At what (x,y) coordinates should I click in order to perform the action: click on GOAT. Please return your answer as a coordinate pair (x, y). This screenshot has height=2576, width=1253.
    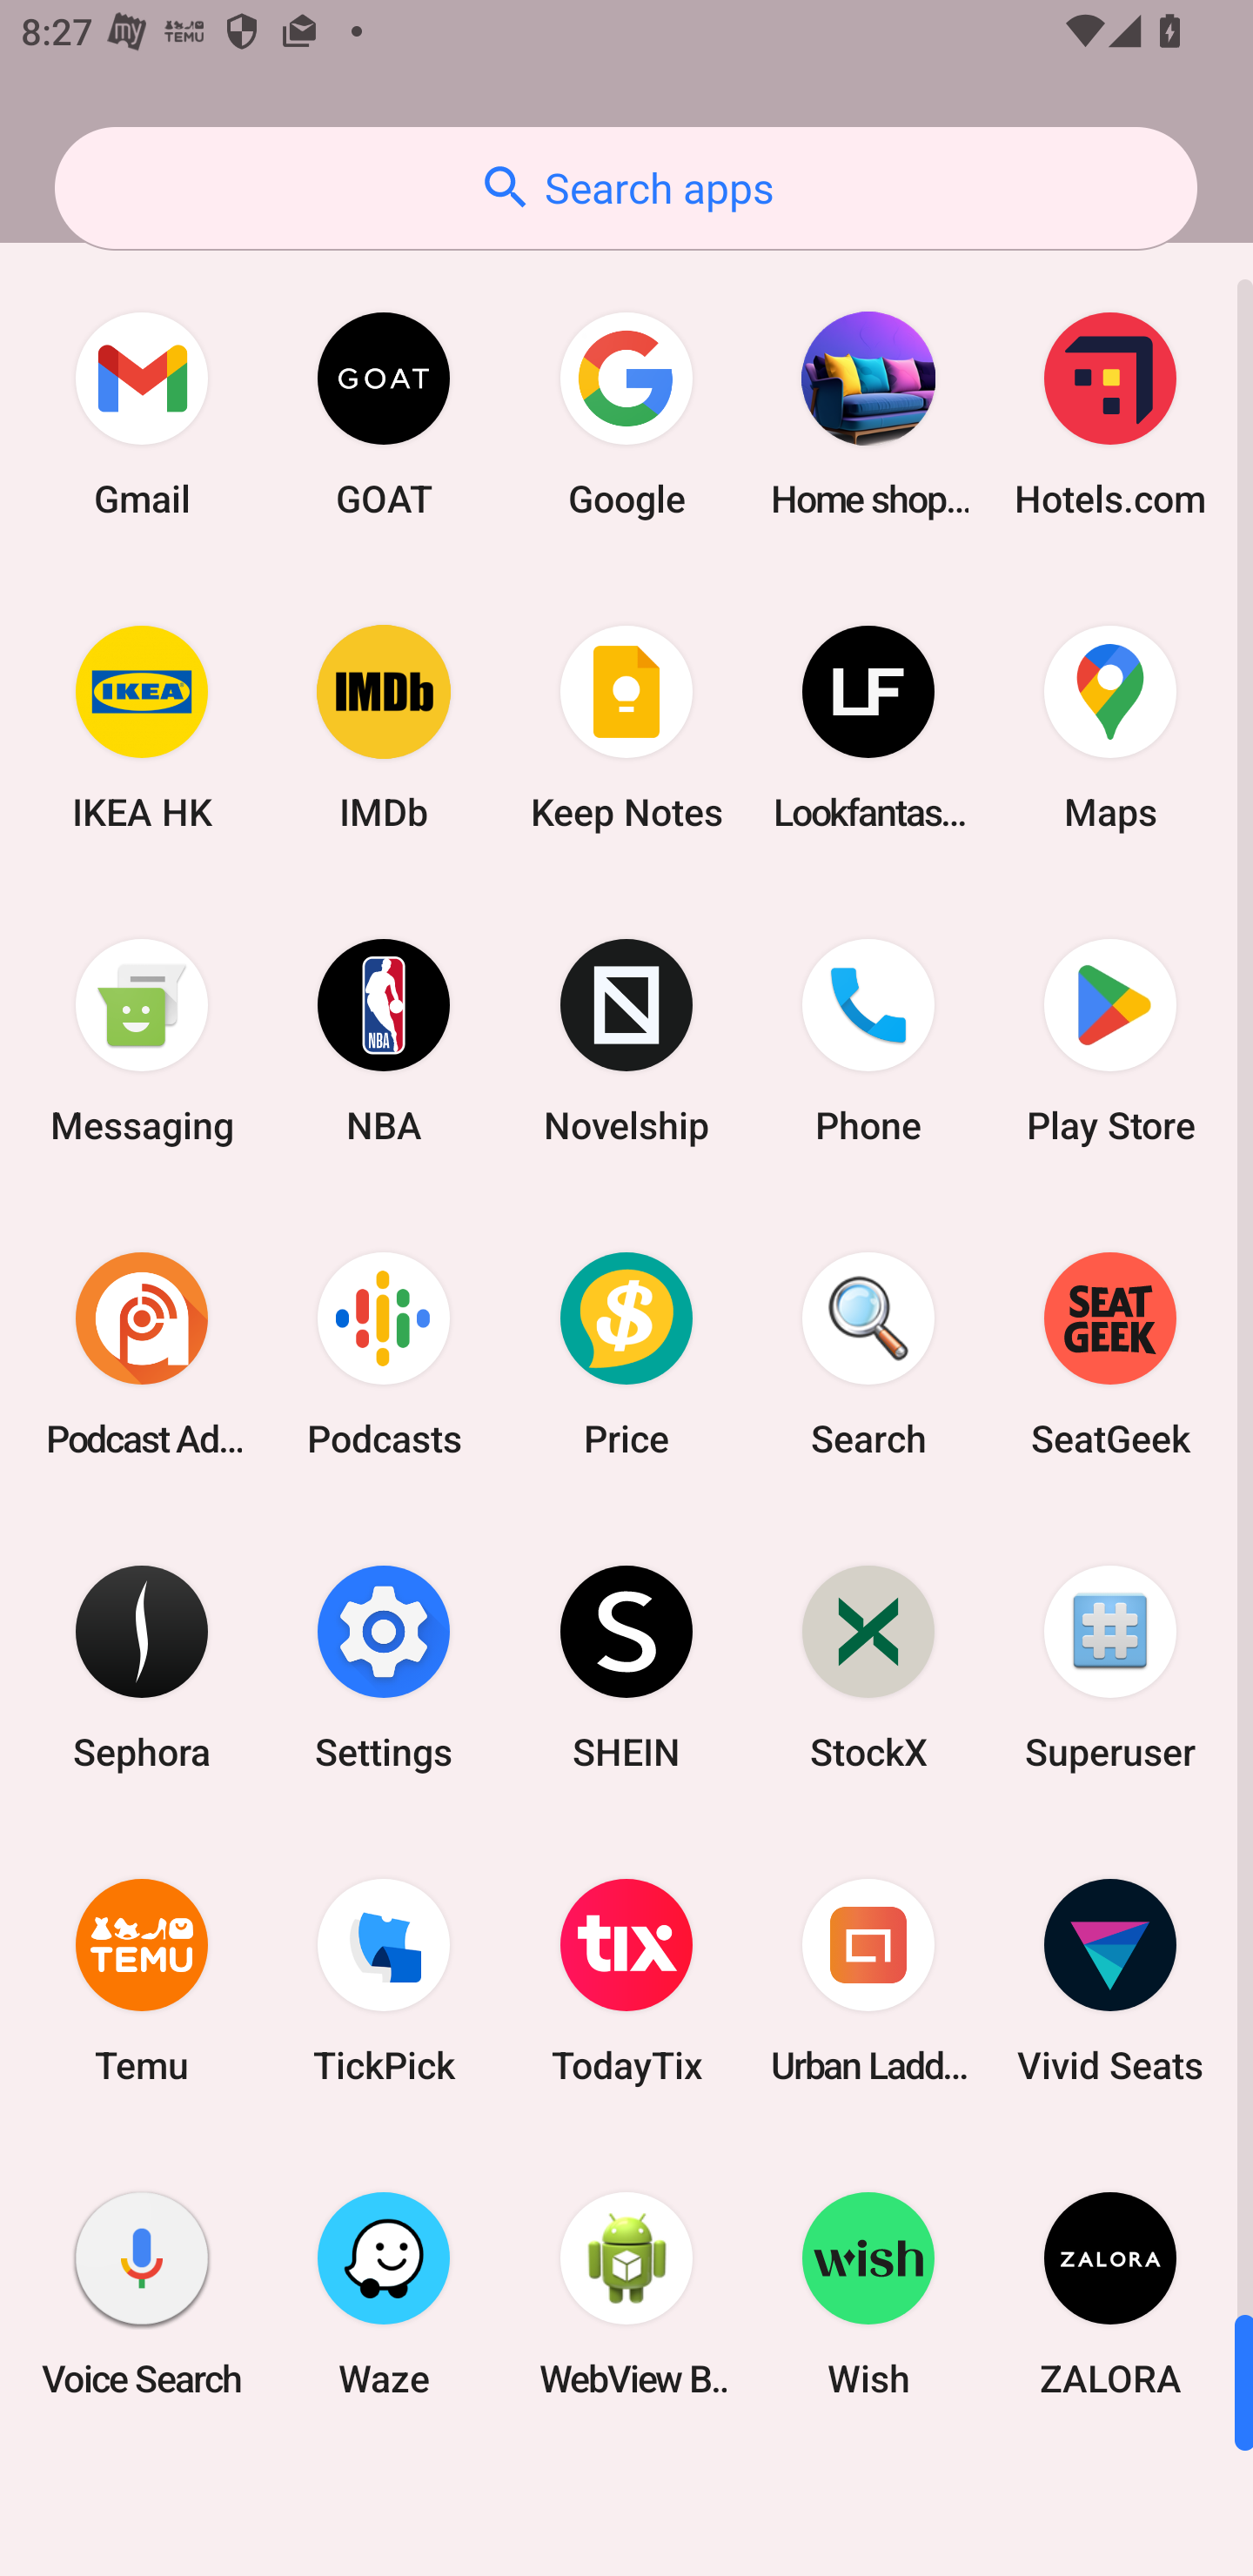
    Looking at the image, I should click on (384, 414).